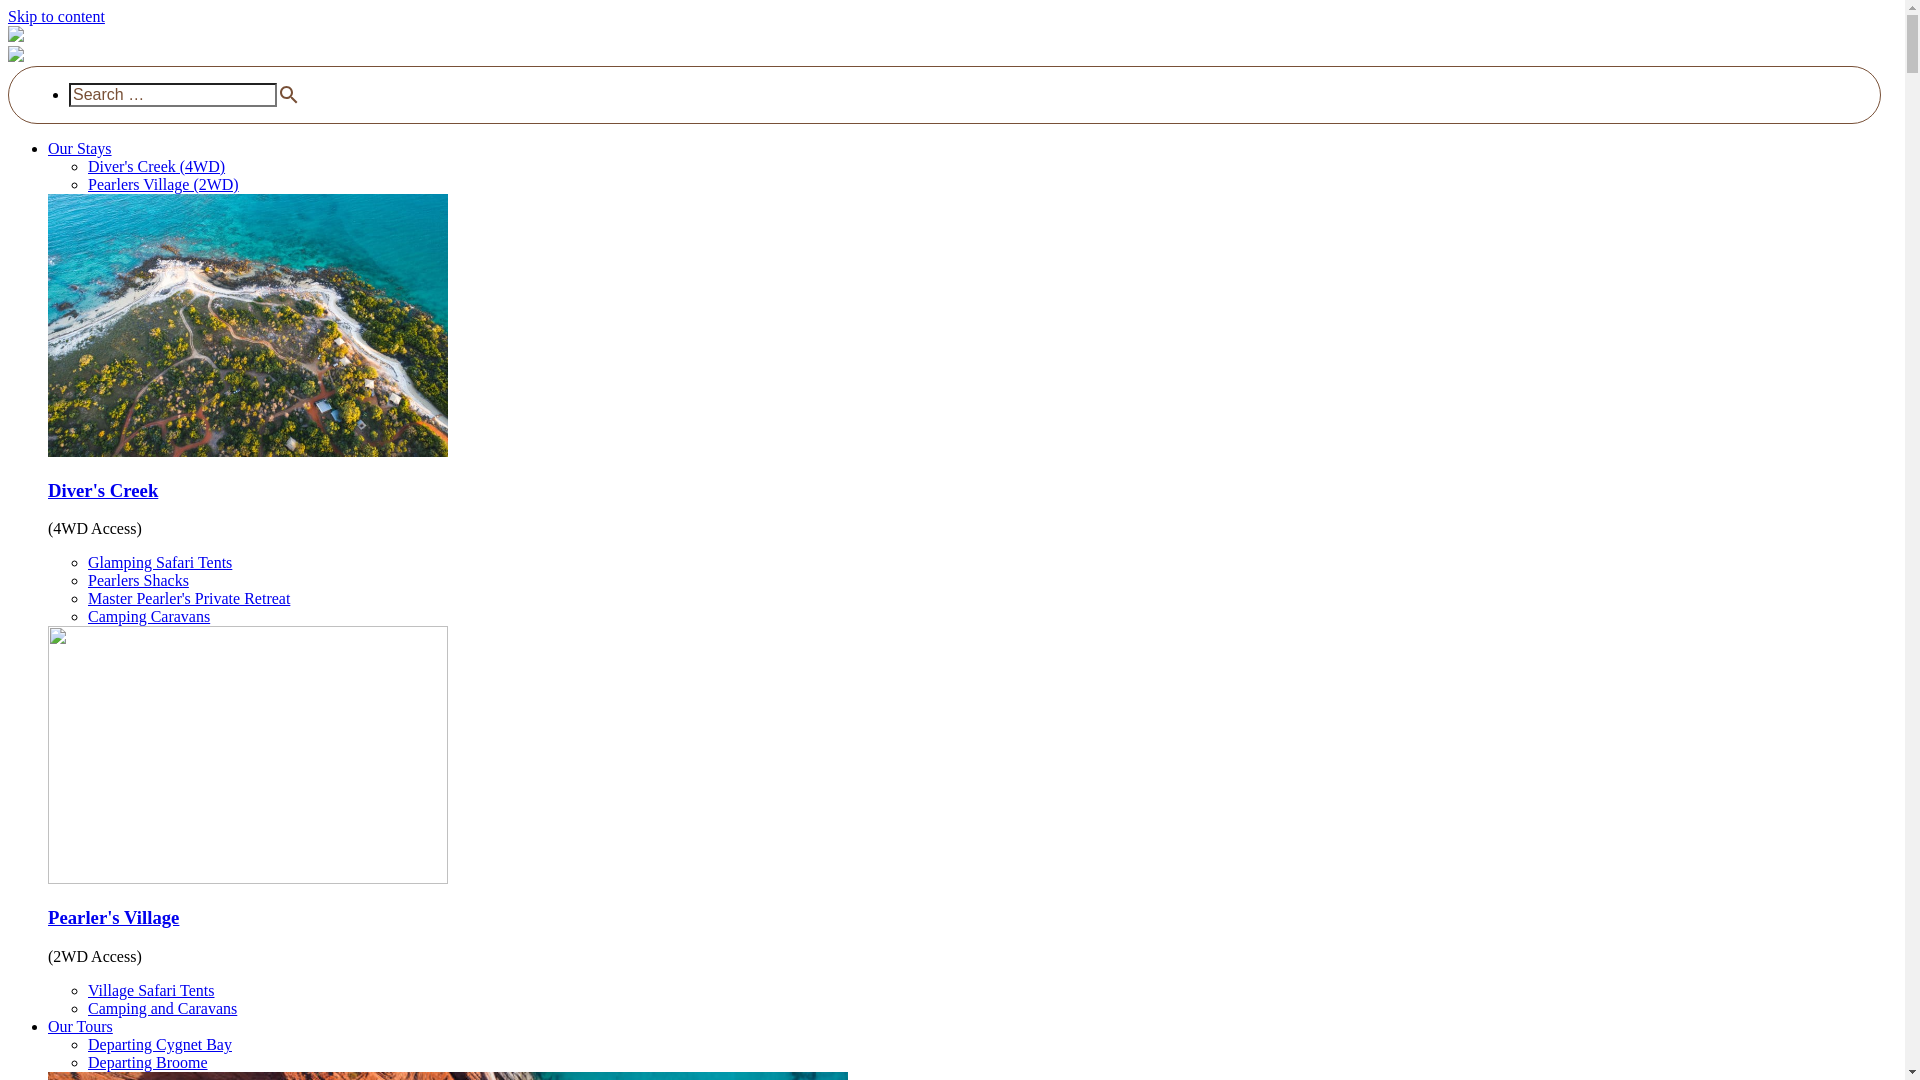  What do you see at coordinates (149, 616) in the screenshot?
I see `Camping Caravans` at bounding box center [149, 616].